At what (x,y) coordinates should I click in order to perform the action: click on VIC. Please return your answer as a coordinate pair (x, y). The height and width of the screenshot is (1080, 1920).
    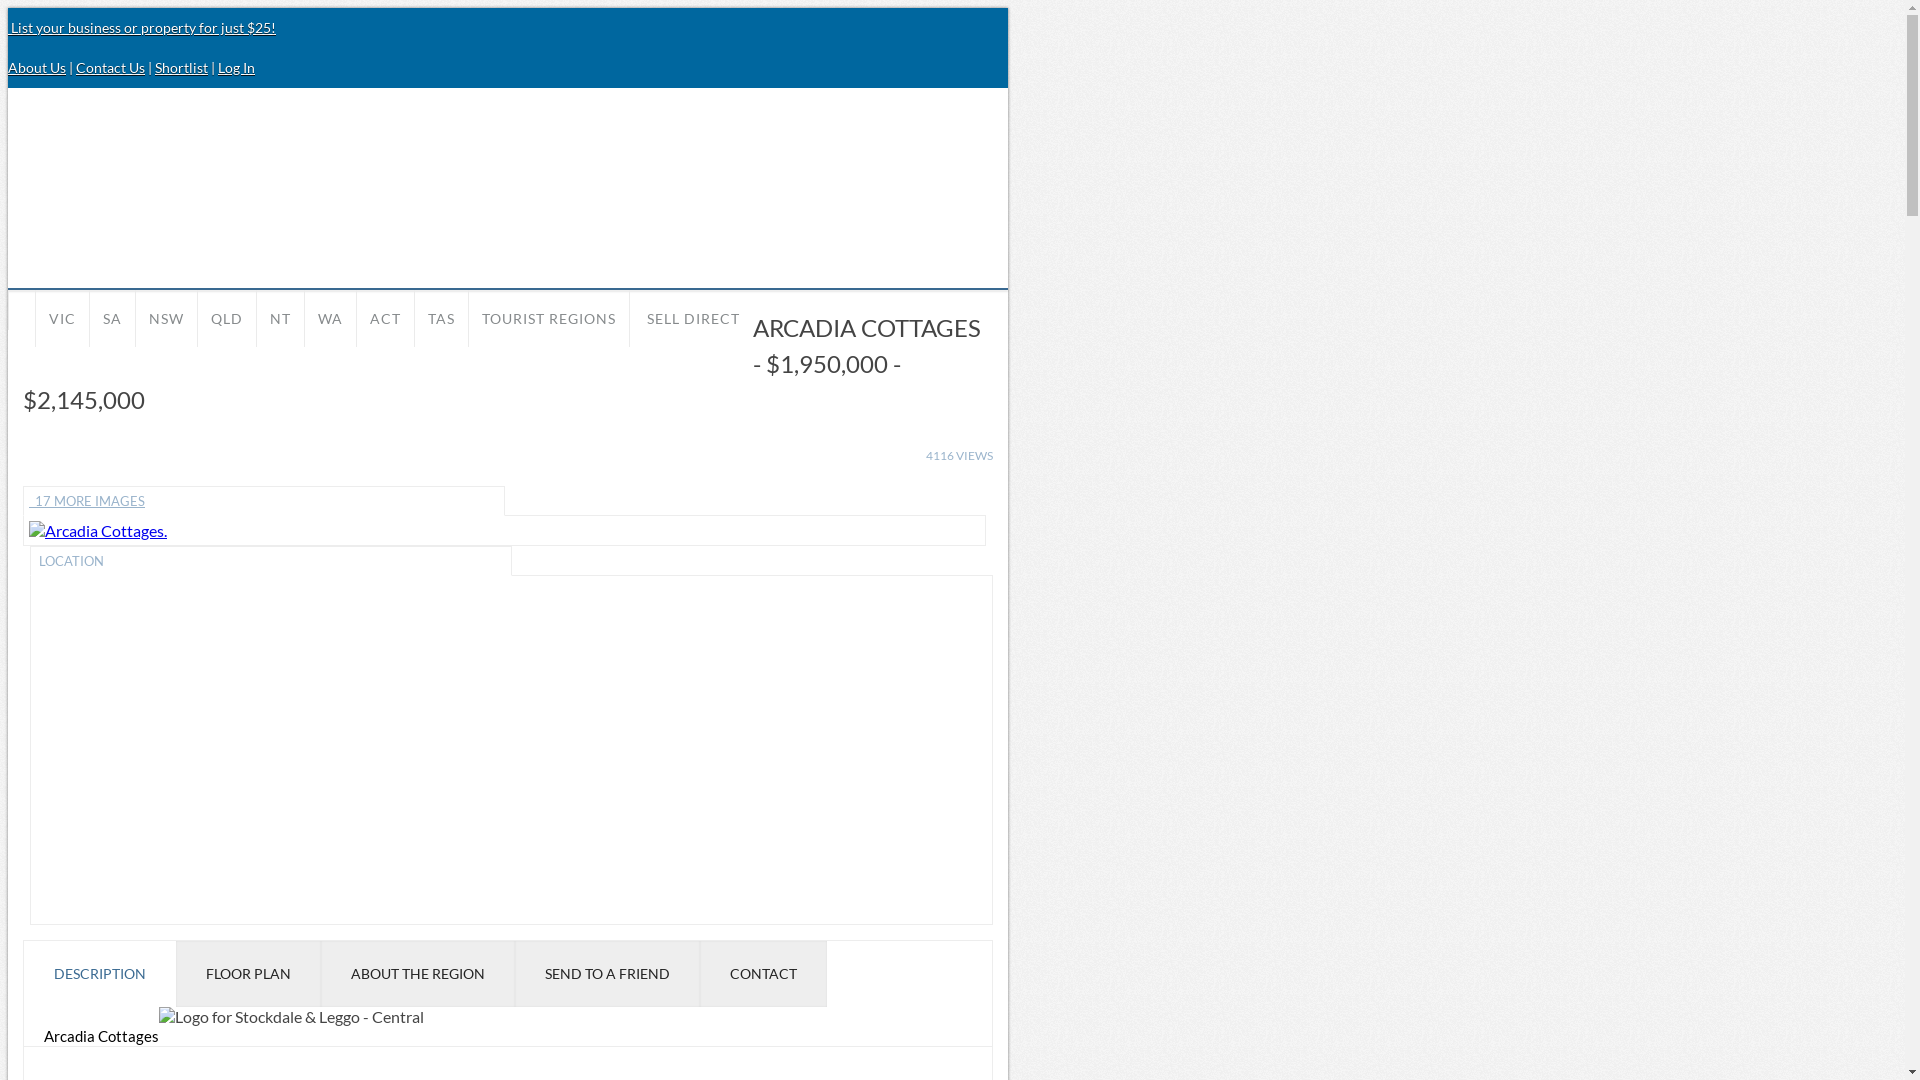
    Looking at the image, I should click on (62, 318).